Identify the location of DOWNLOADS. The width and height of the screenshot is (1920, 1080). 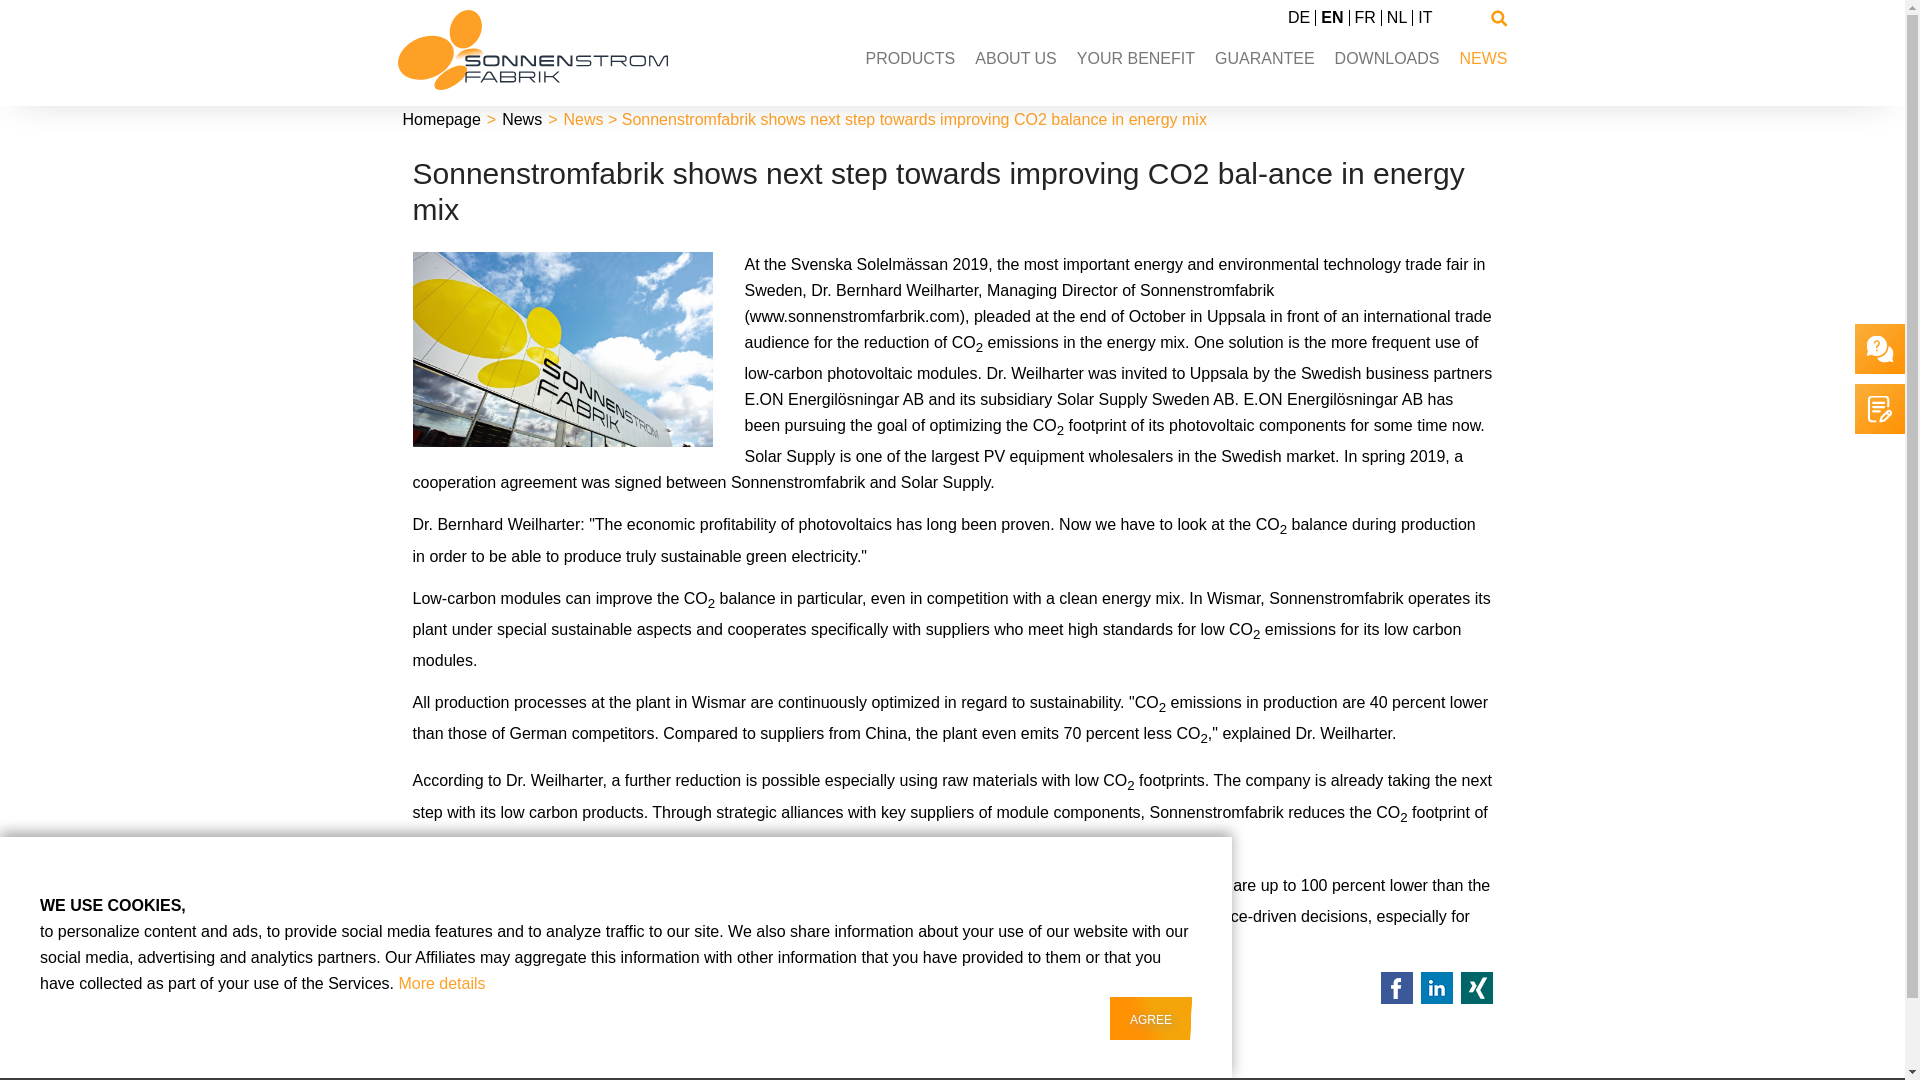
(1387, 58).